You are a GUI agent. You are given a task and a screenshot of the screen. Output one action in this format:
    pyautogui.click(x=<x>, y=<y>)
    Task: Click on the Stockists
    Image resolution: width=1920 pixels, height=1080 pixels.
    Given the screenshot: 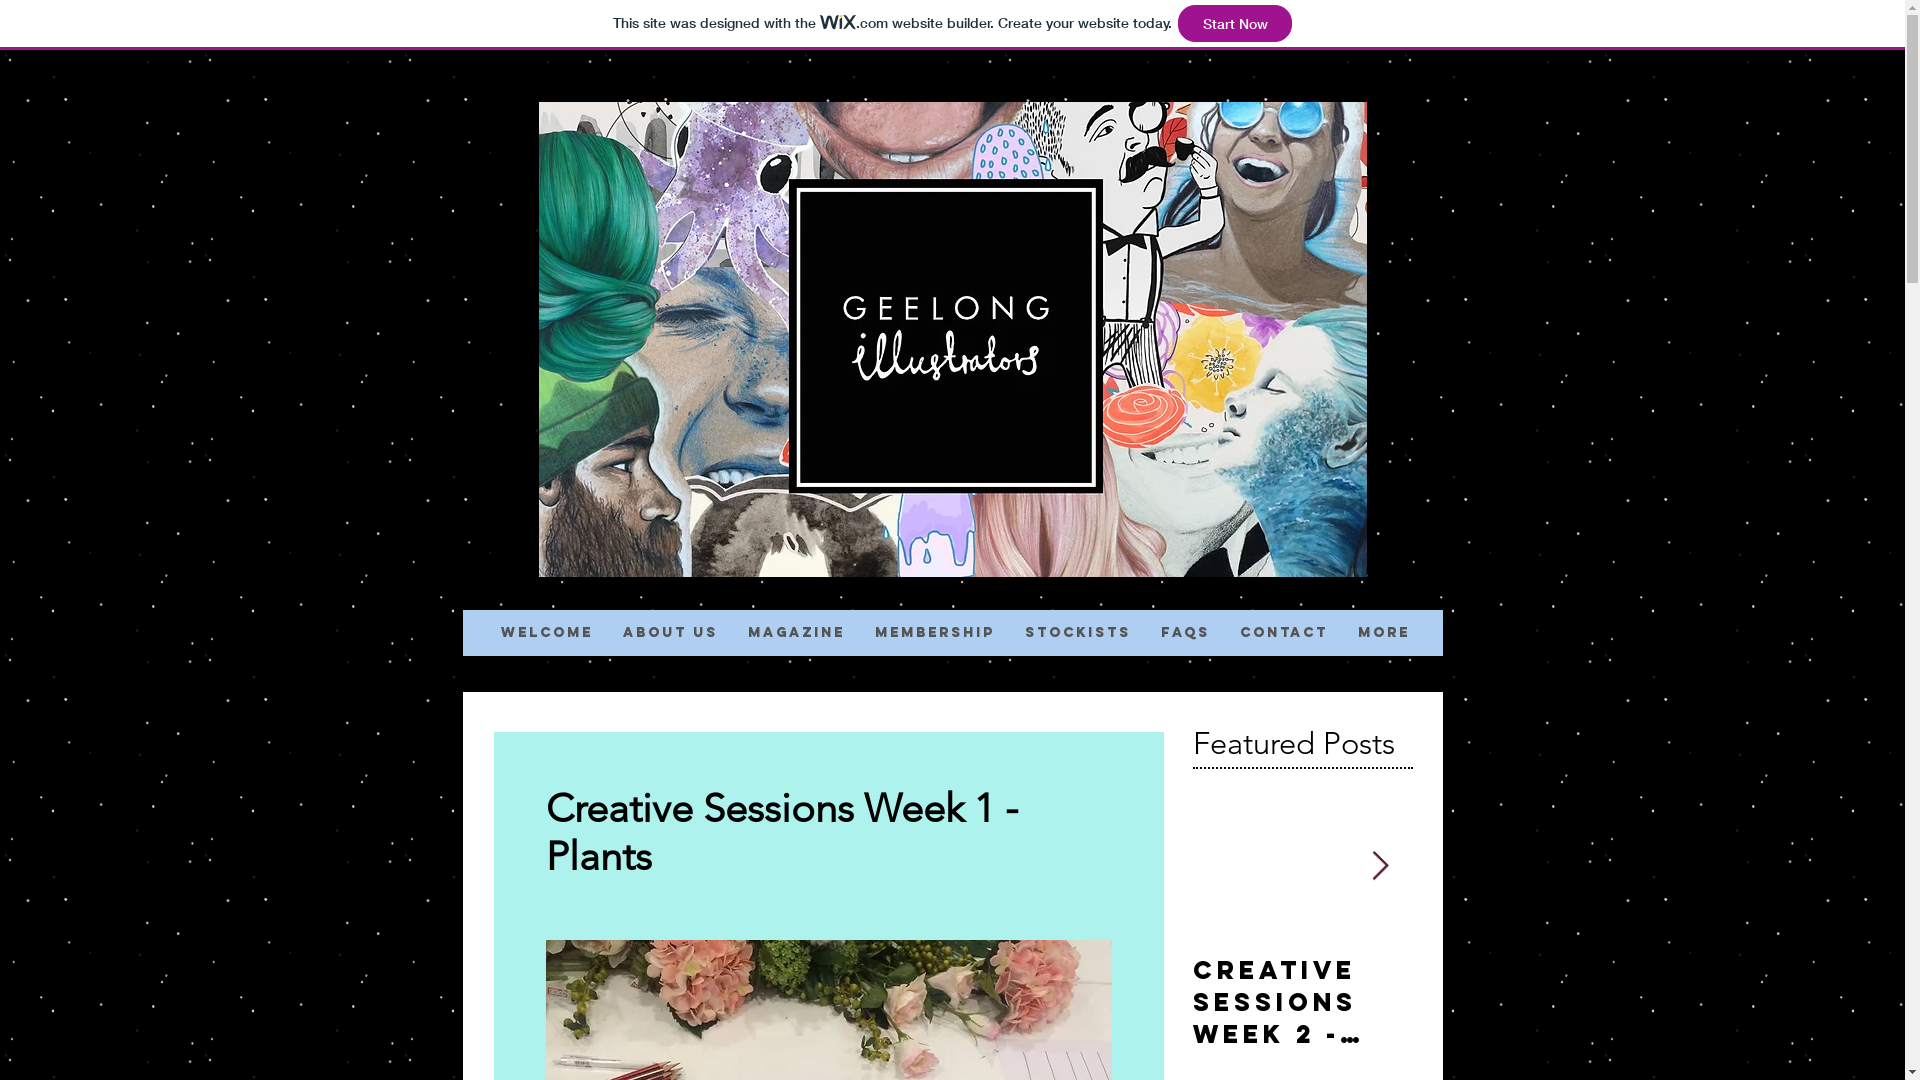 What is the action you would take?
    pyautogui.click(x=1078, y=633)
    